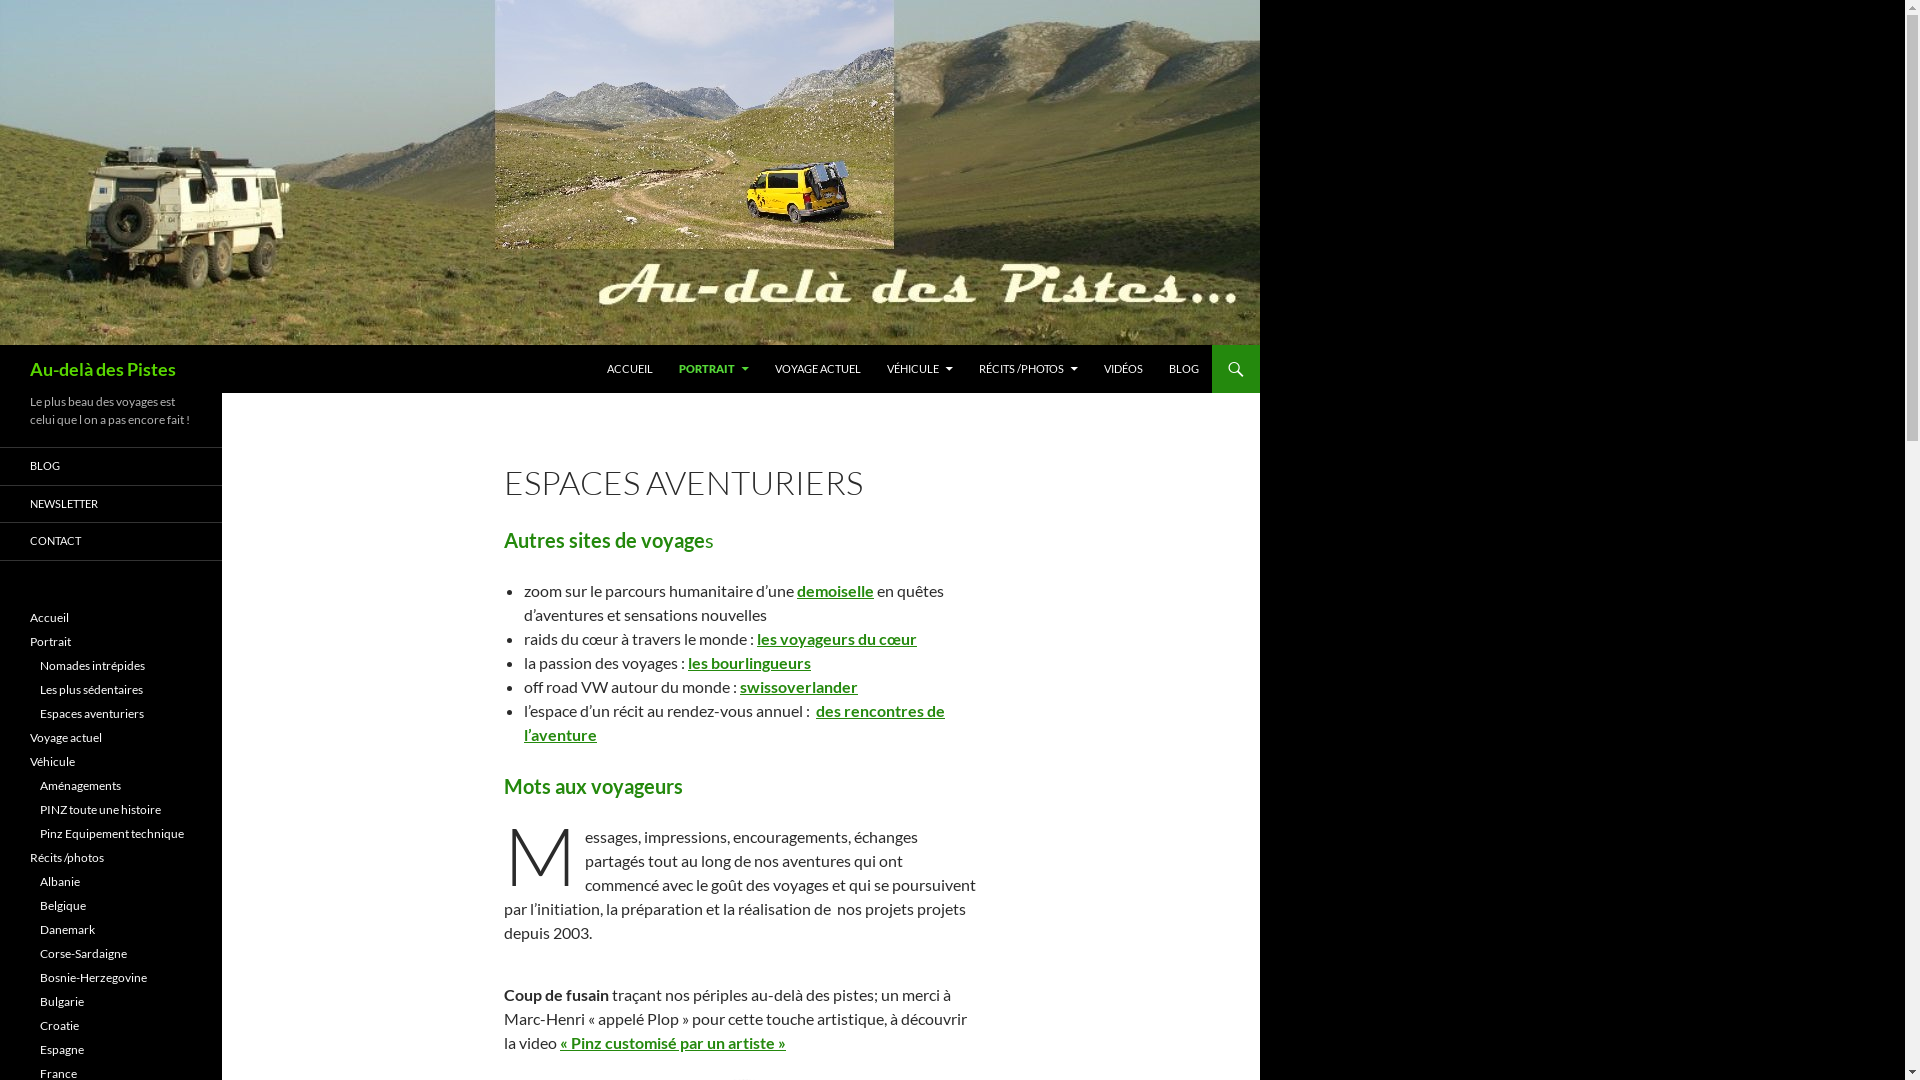  I want to click on Accueil, so click(50, 618).